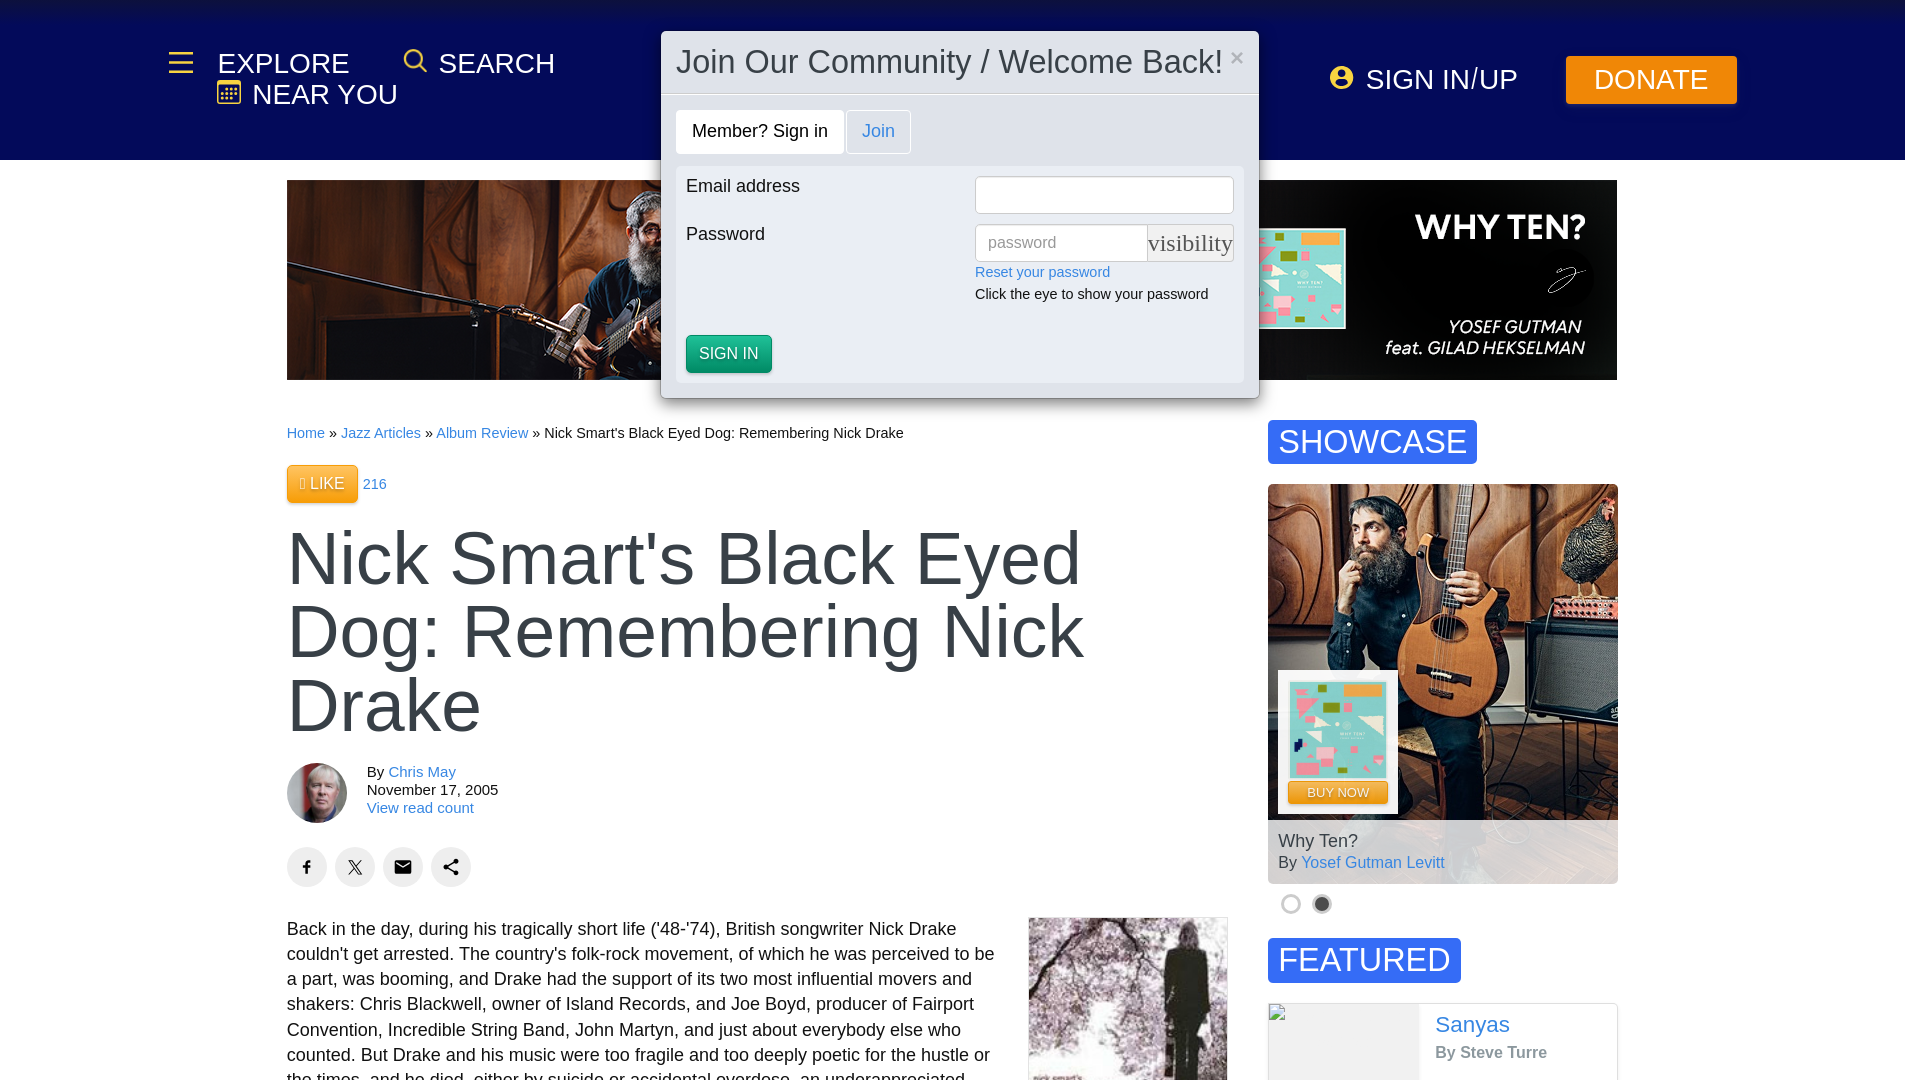 This screenshot has height=1080, width=1920. What do you see at coordinates (305, 432) in the screenshot?
I see `Home` at bounding box center [305, 432].